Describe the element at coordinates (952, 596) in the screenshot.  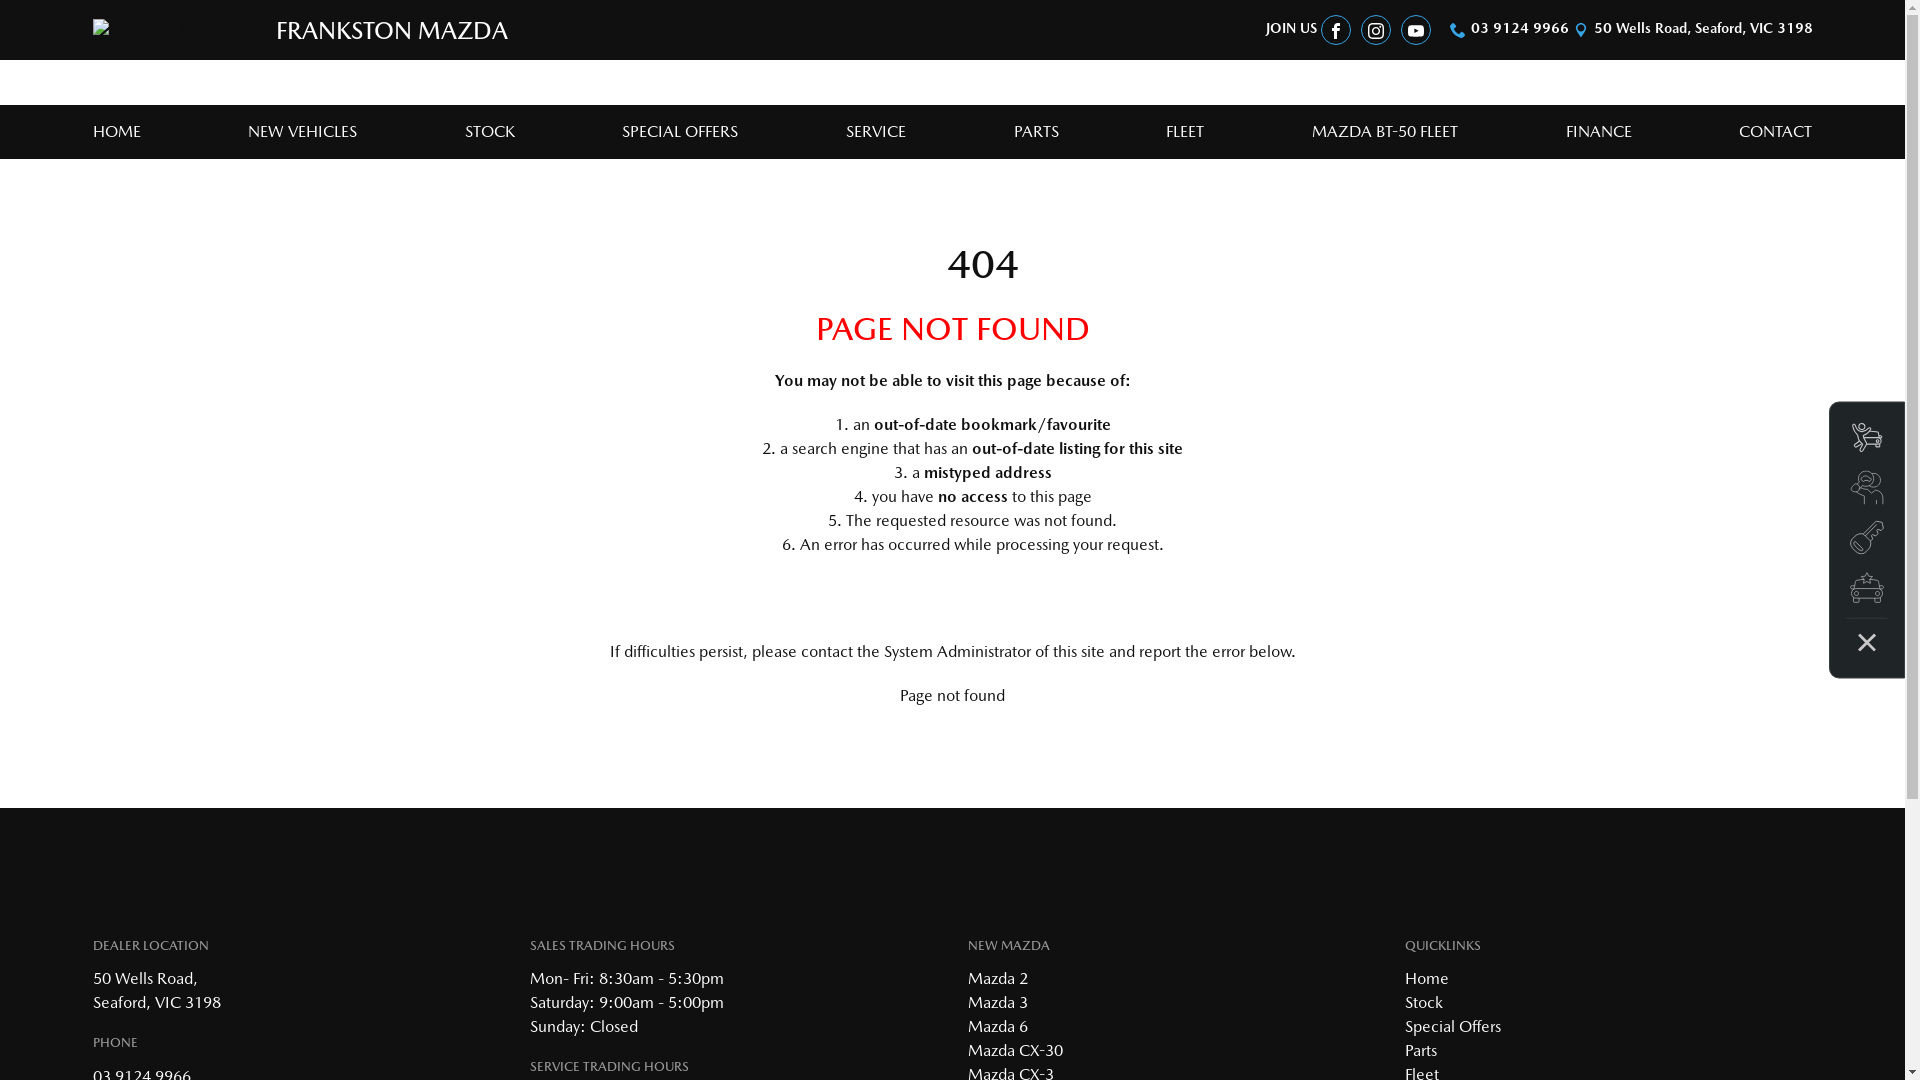
I see `HOME PAGE` at that location.